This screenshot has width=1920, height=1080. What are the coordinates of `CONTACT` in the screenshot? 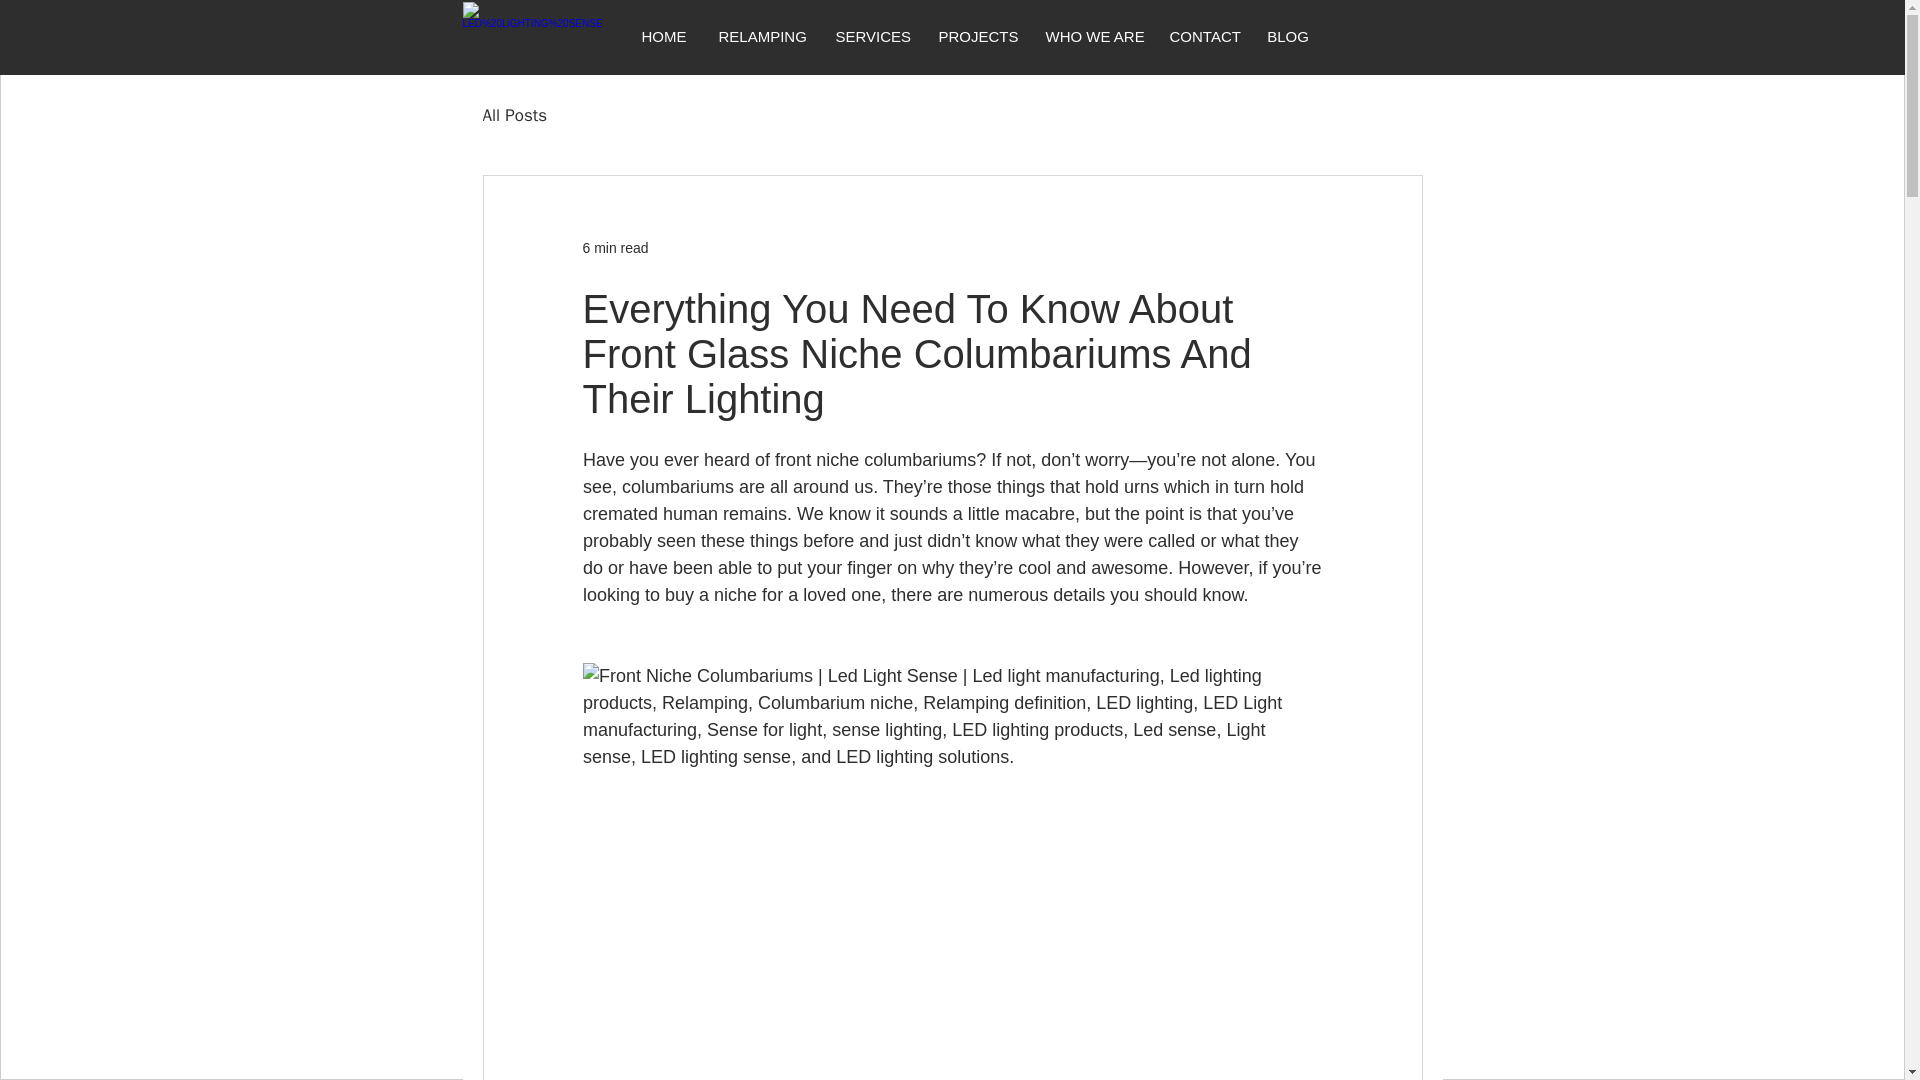 It's located at (1201, 36).